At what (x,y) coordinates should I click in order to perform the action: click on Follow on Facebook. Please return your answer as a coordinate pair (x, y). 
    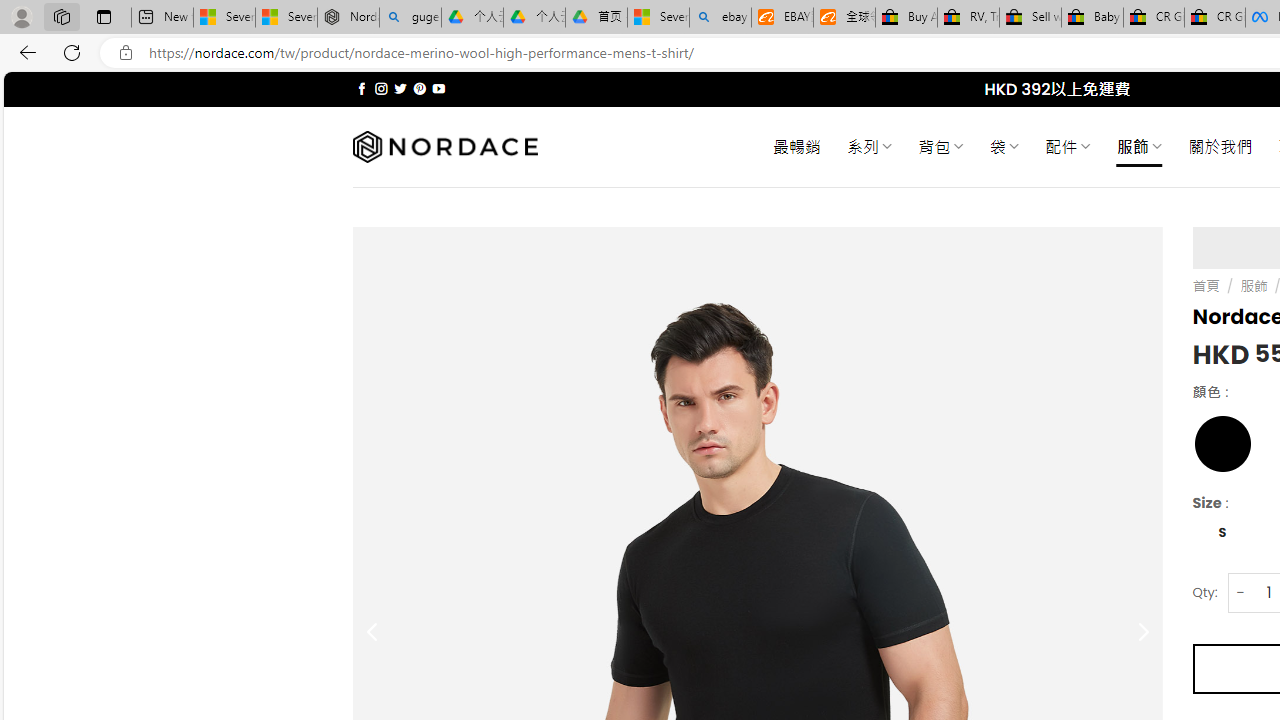
    Looking at the image, I should click on (362, 88).